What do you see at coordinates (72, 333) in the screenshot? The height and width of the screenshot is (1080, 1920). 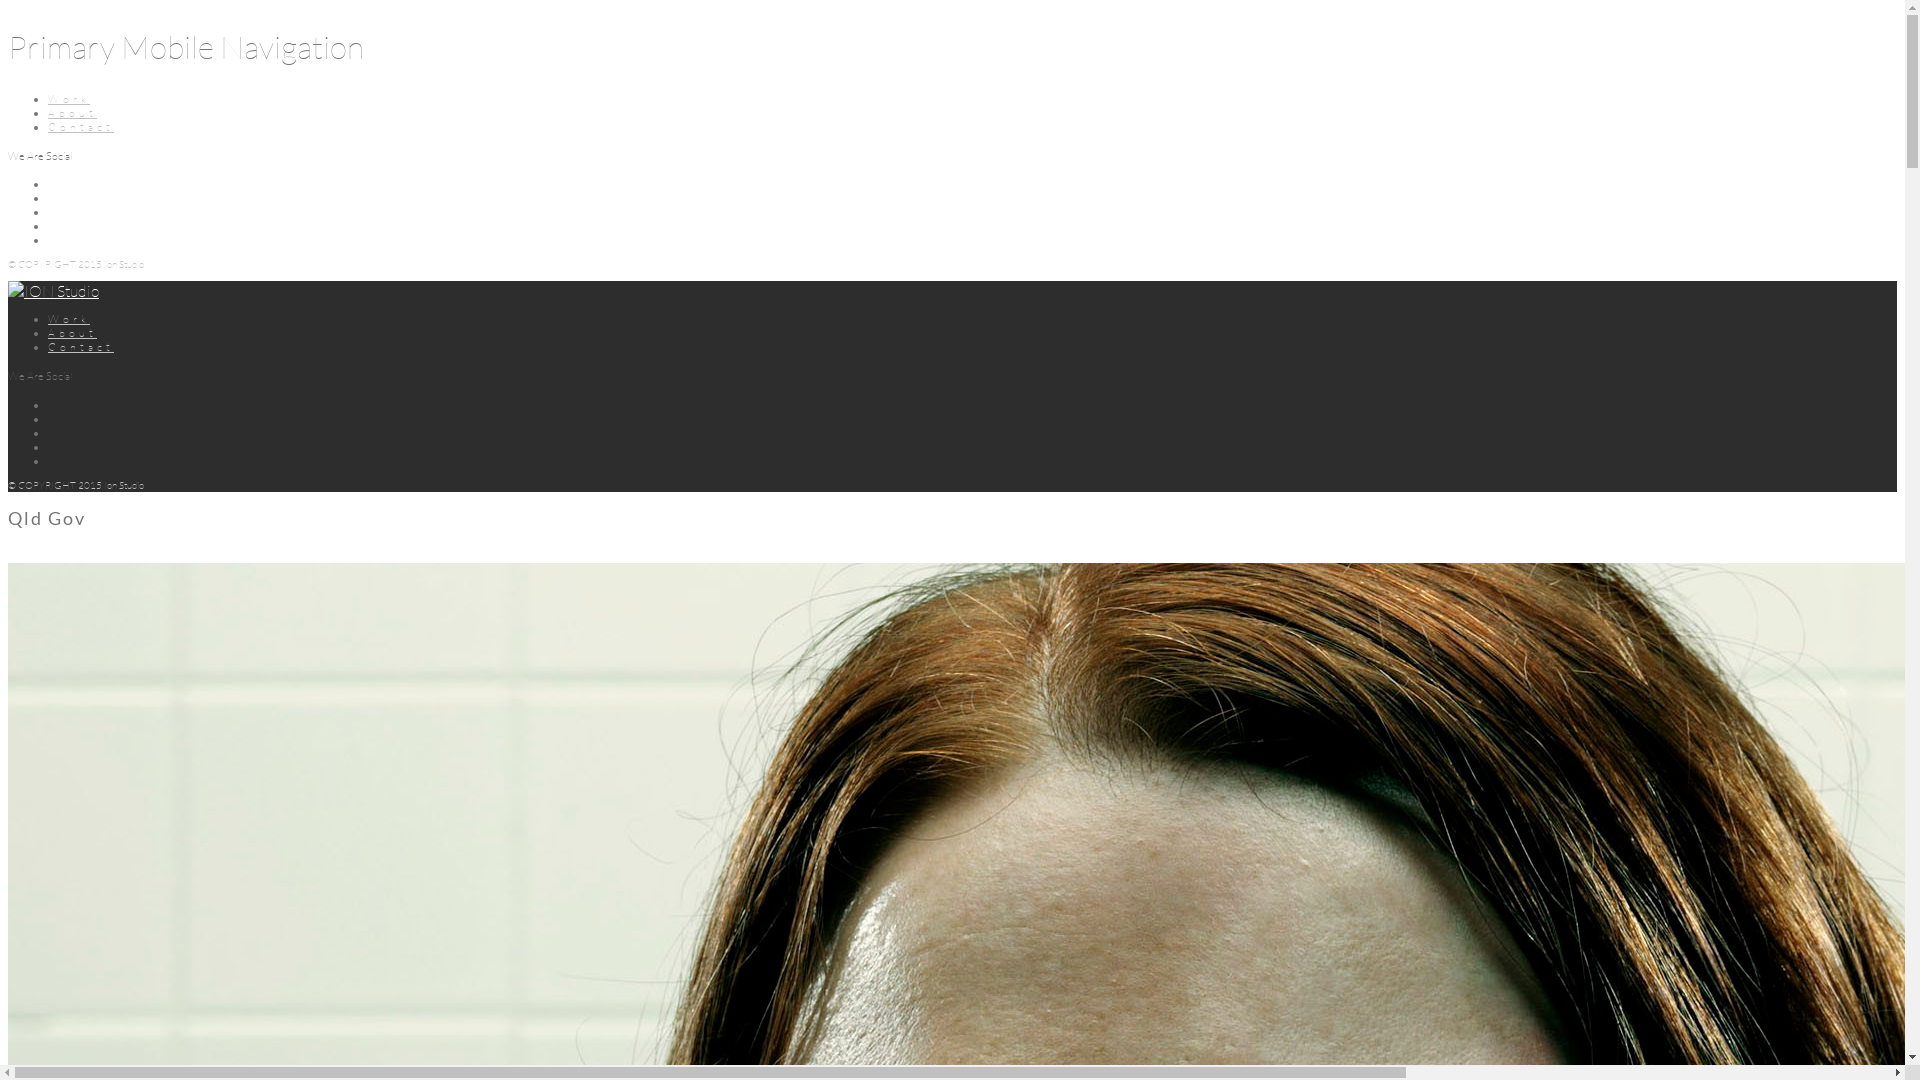 I see `About` at bounding box center [72, 333].